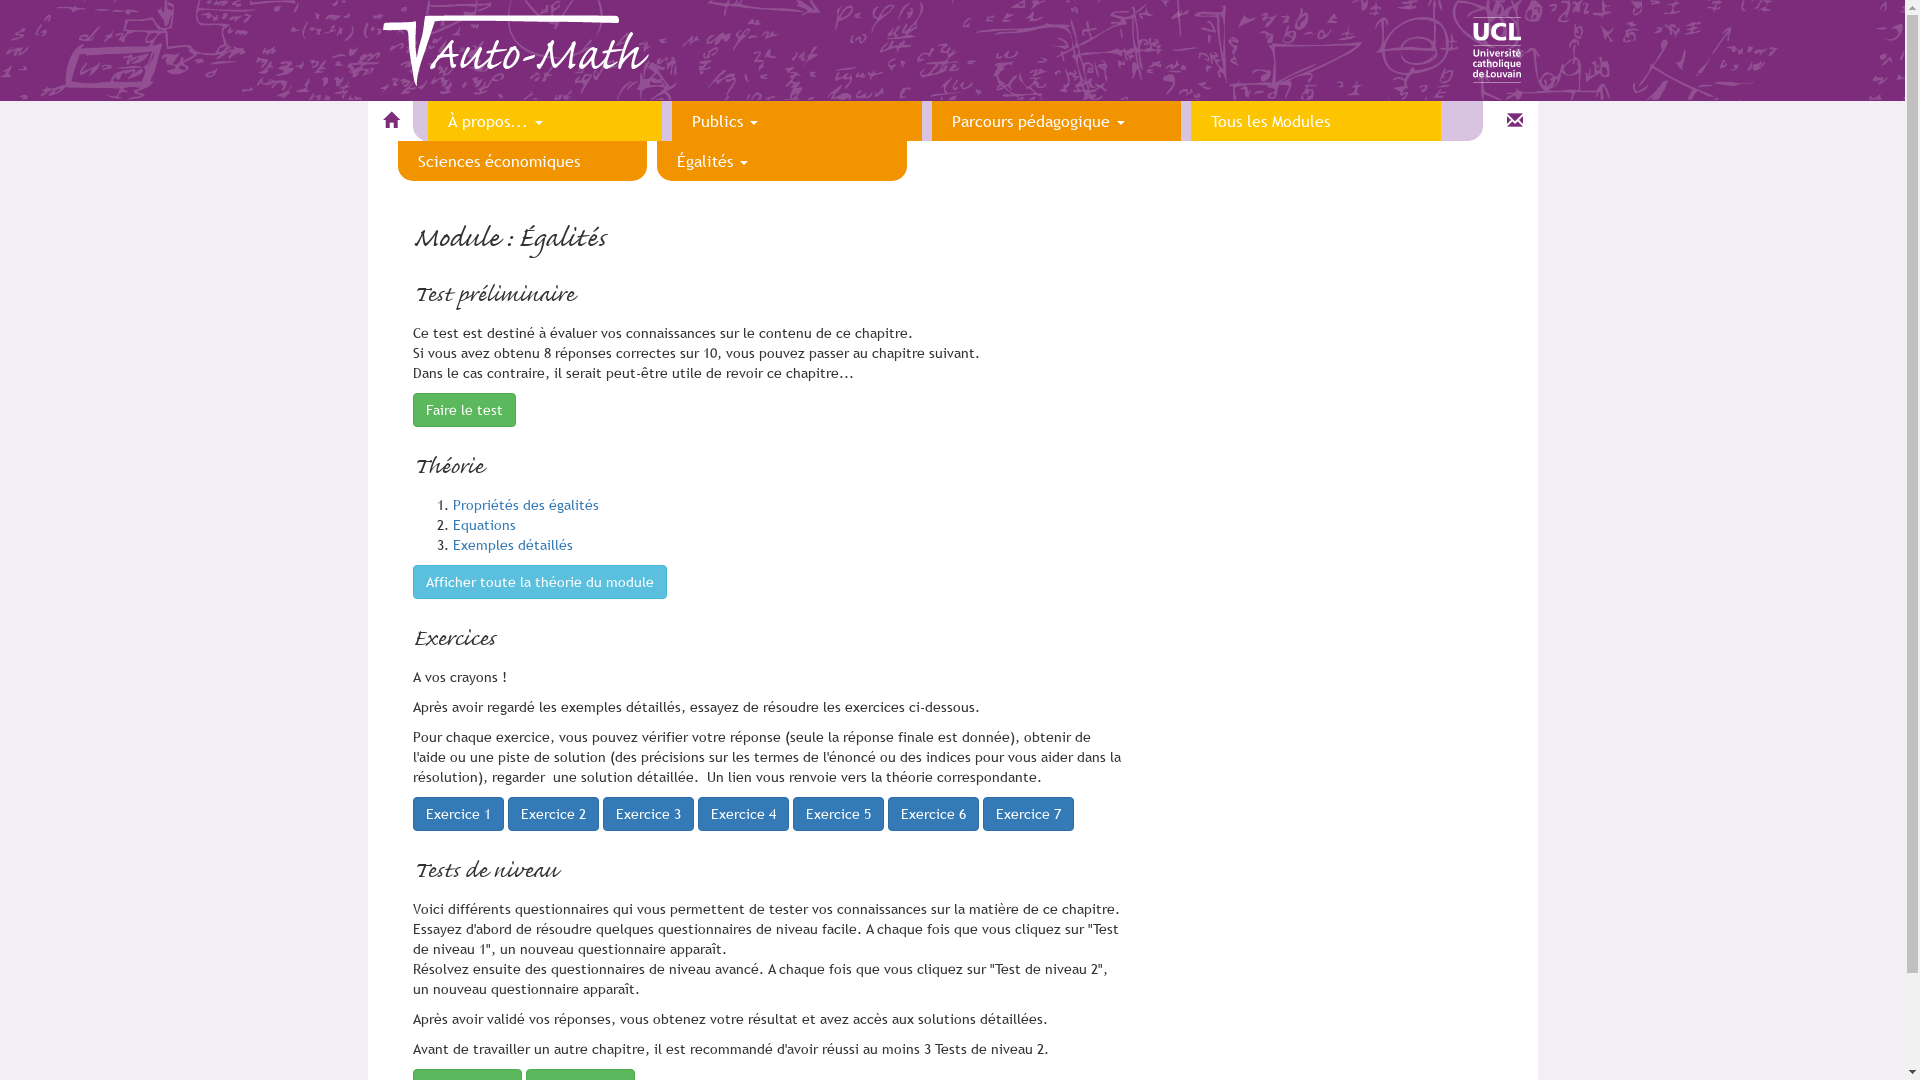 The width and height of the screenshot is (1920, 1080). Describe the element at coordinates (1028, 814) in the screenshot. I see `Exercice 7` at that location.